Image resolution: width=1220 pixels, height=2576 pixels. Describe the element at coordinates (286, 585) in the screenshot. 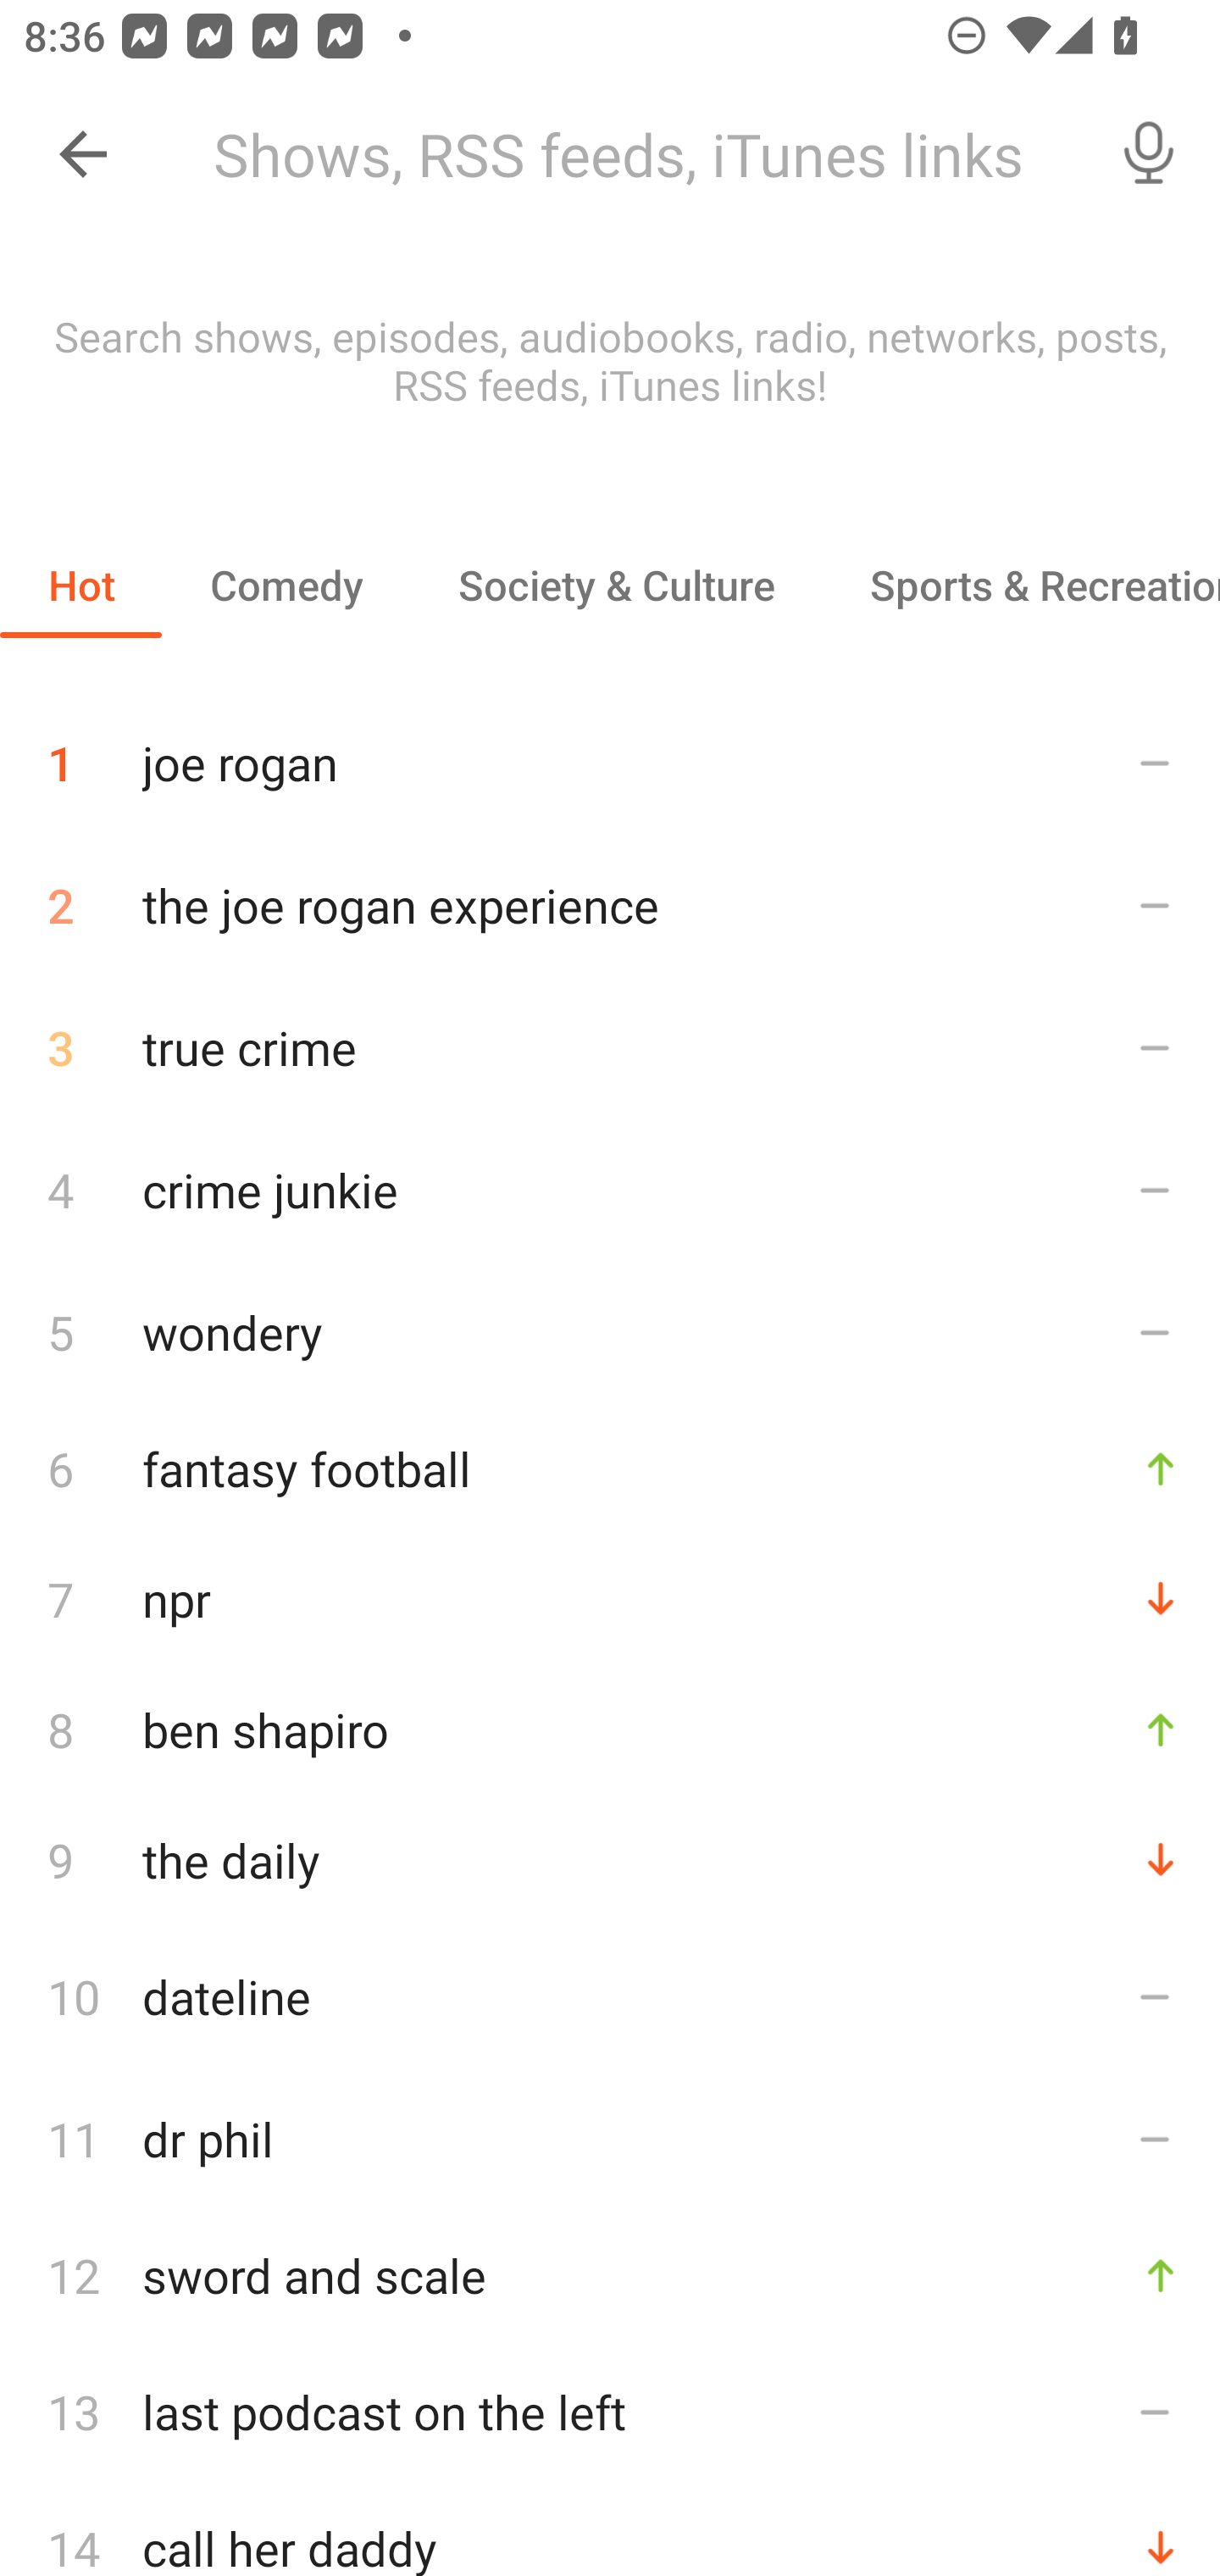

I see `Comedy` at that location.